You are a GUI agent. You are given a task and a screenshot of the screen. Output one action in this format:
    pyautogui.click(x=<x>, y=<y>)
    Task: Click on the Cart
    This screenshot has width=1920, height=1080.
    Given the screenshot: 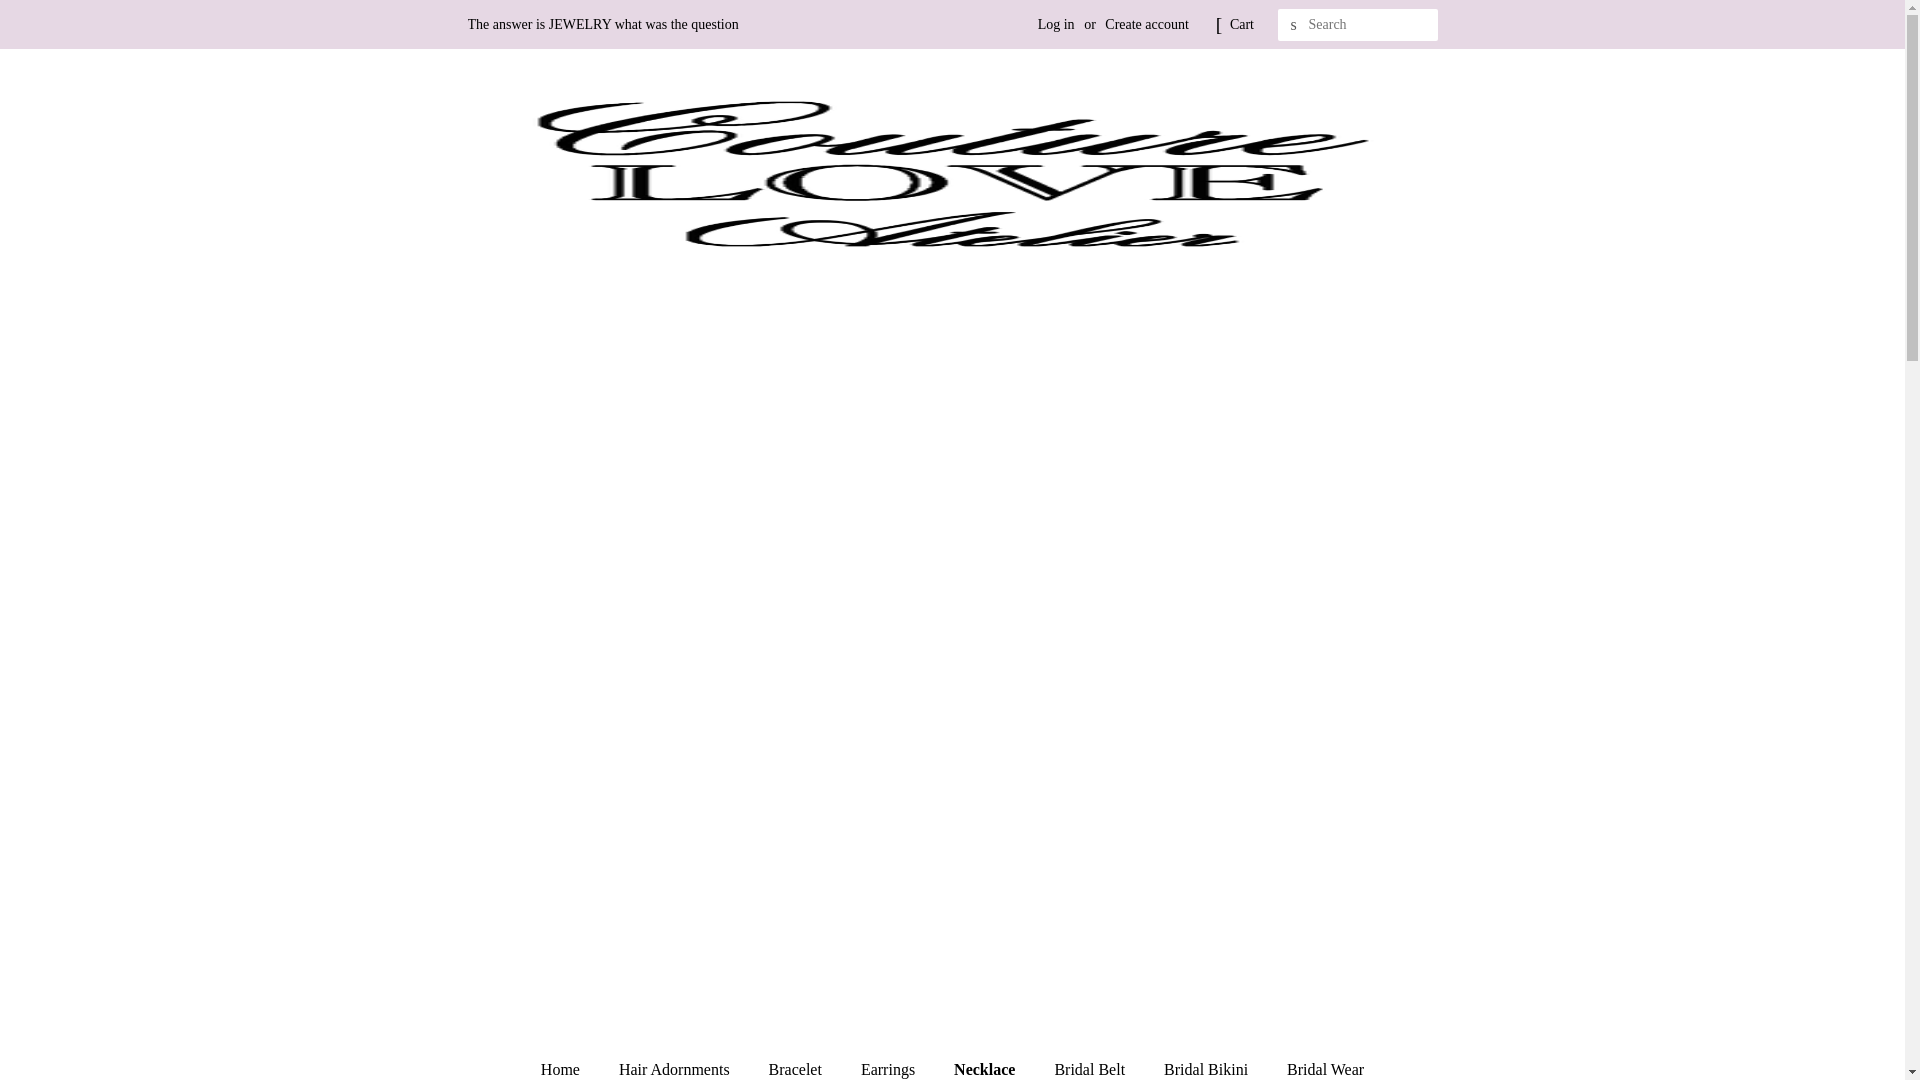 What is the action you would take?
    pyautogui.click(x=1242, y=24)
    